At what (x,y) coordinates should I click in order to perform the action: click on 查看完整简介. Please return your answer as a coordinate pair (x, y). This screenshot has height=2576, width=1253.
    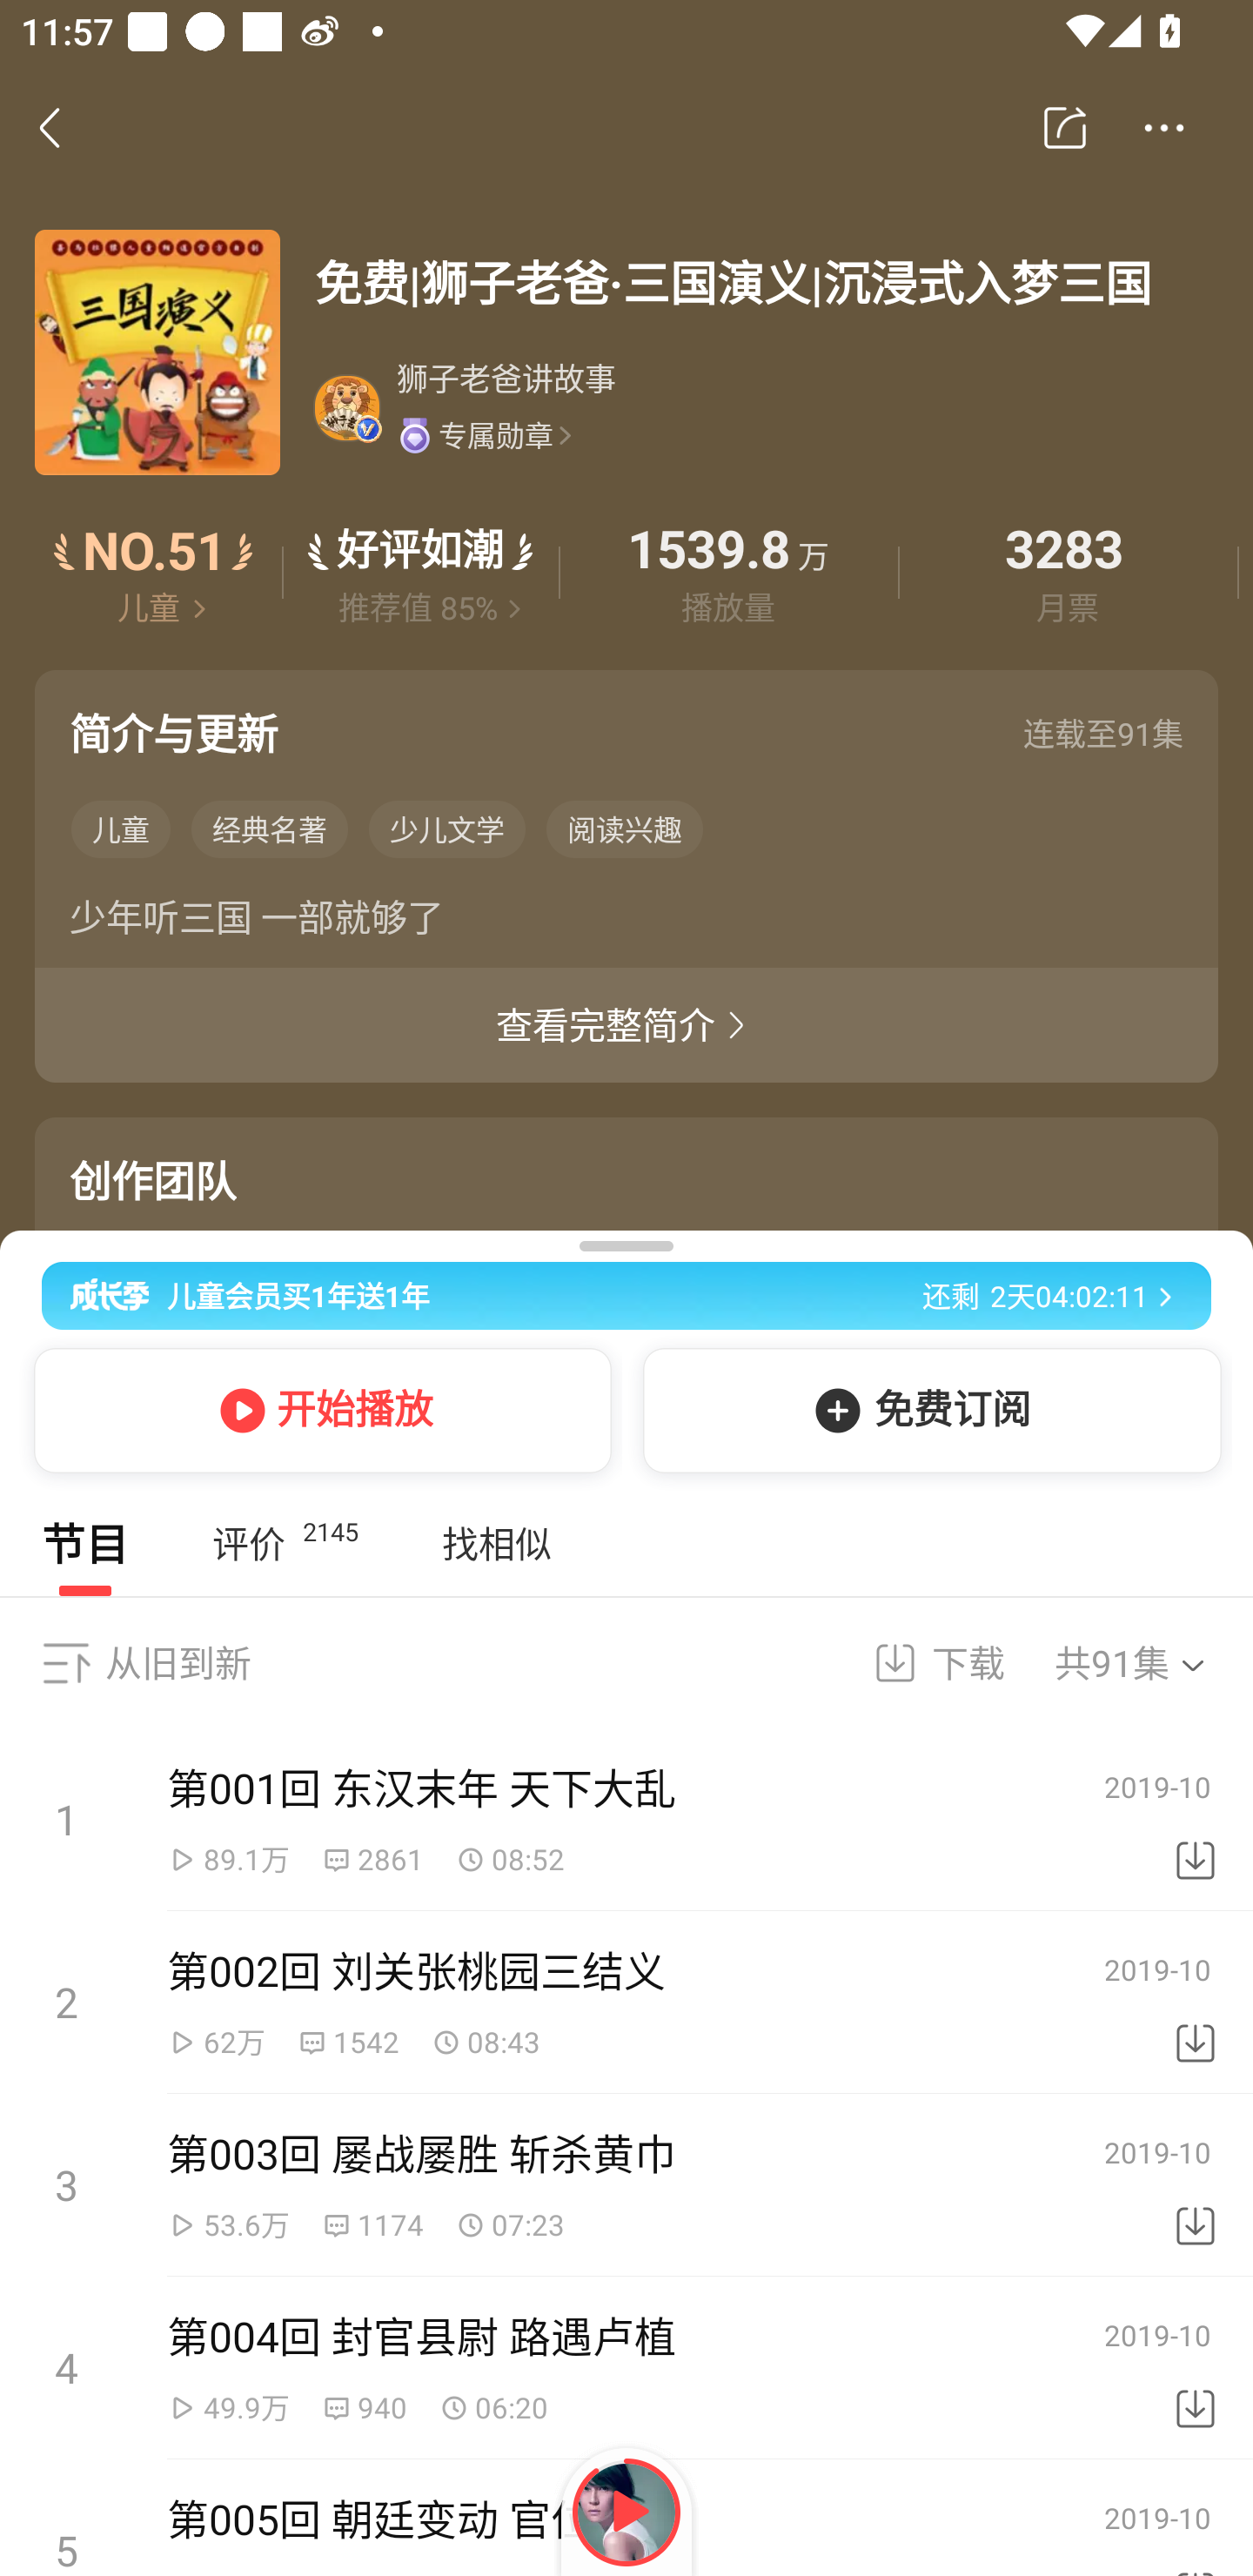
    Looking at the image, I should click on (626, 1025).